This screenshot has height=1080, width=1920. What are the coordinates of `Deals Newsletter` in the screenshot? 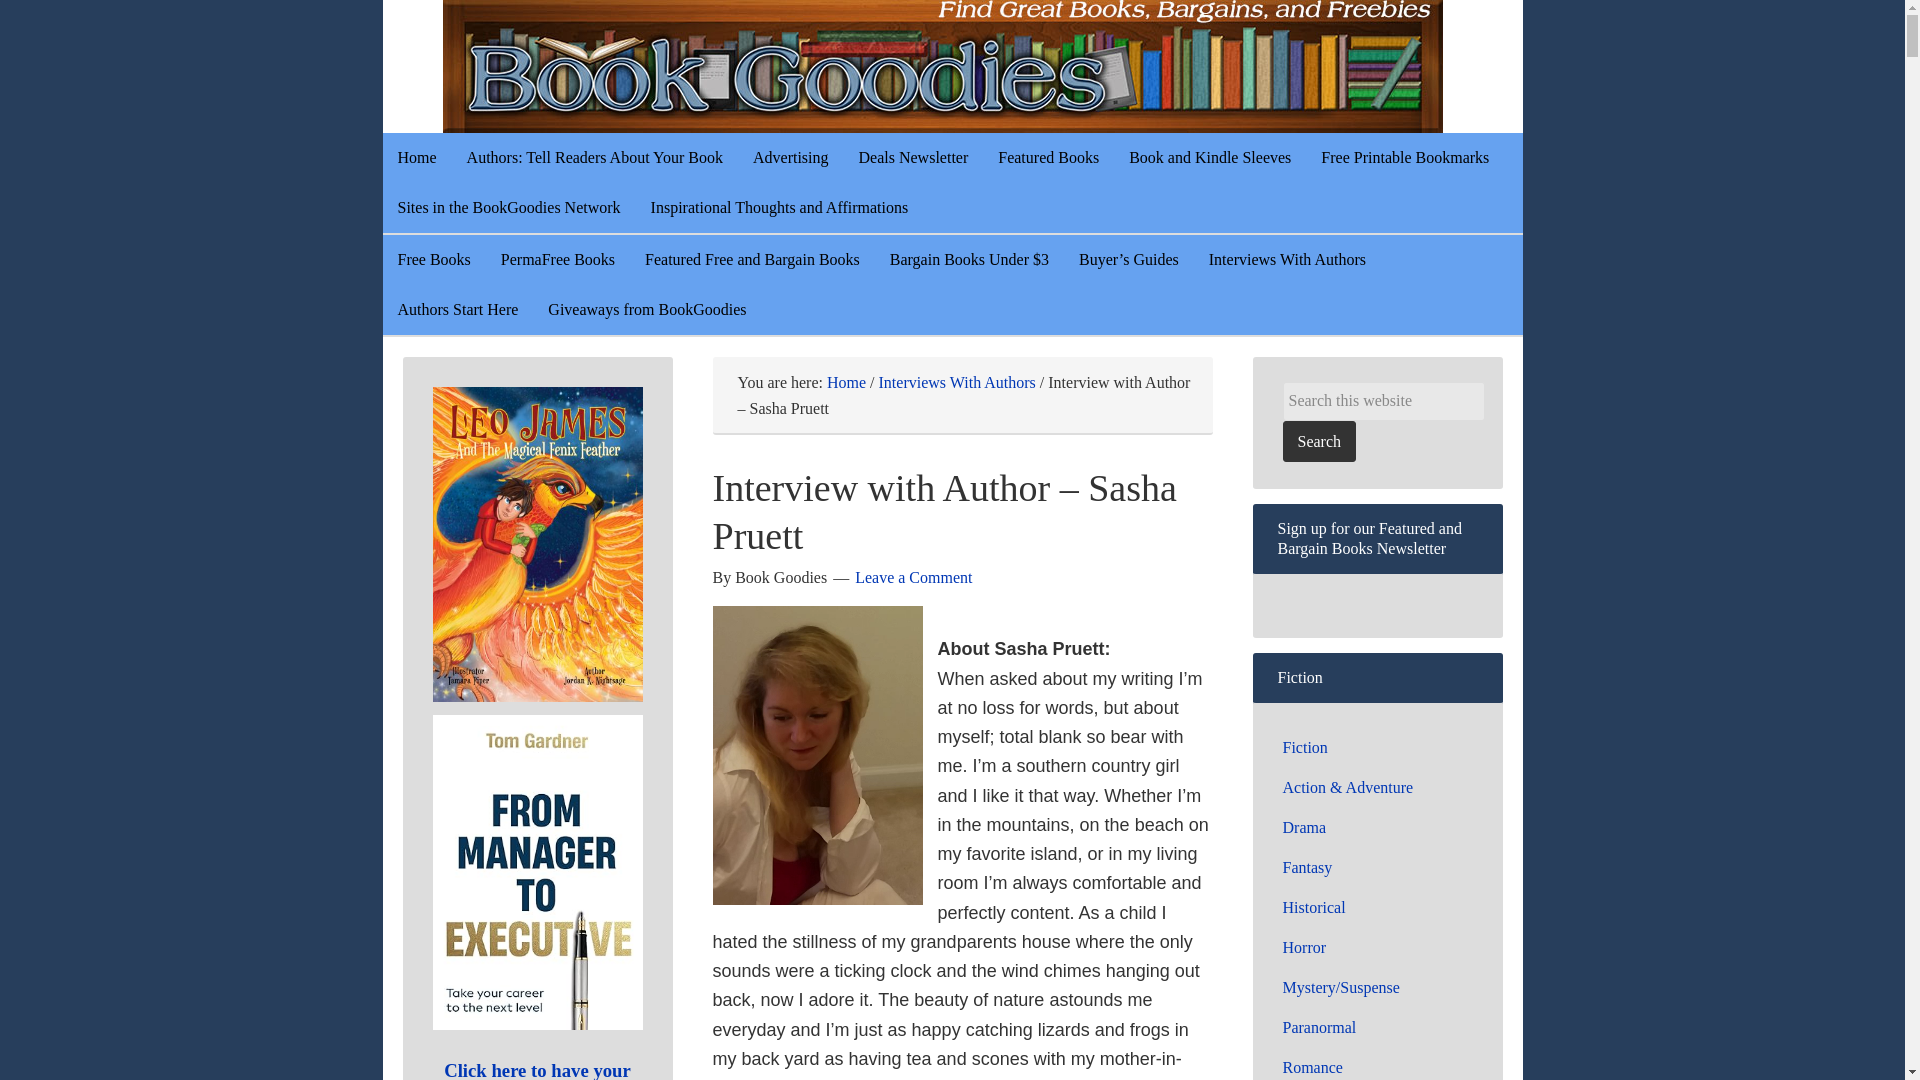 It's located at (914, 157).